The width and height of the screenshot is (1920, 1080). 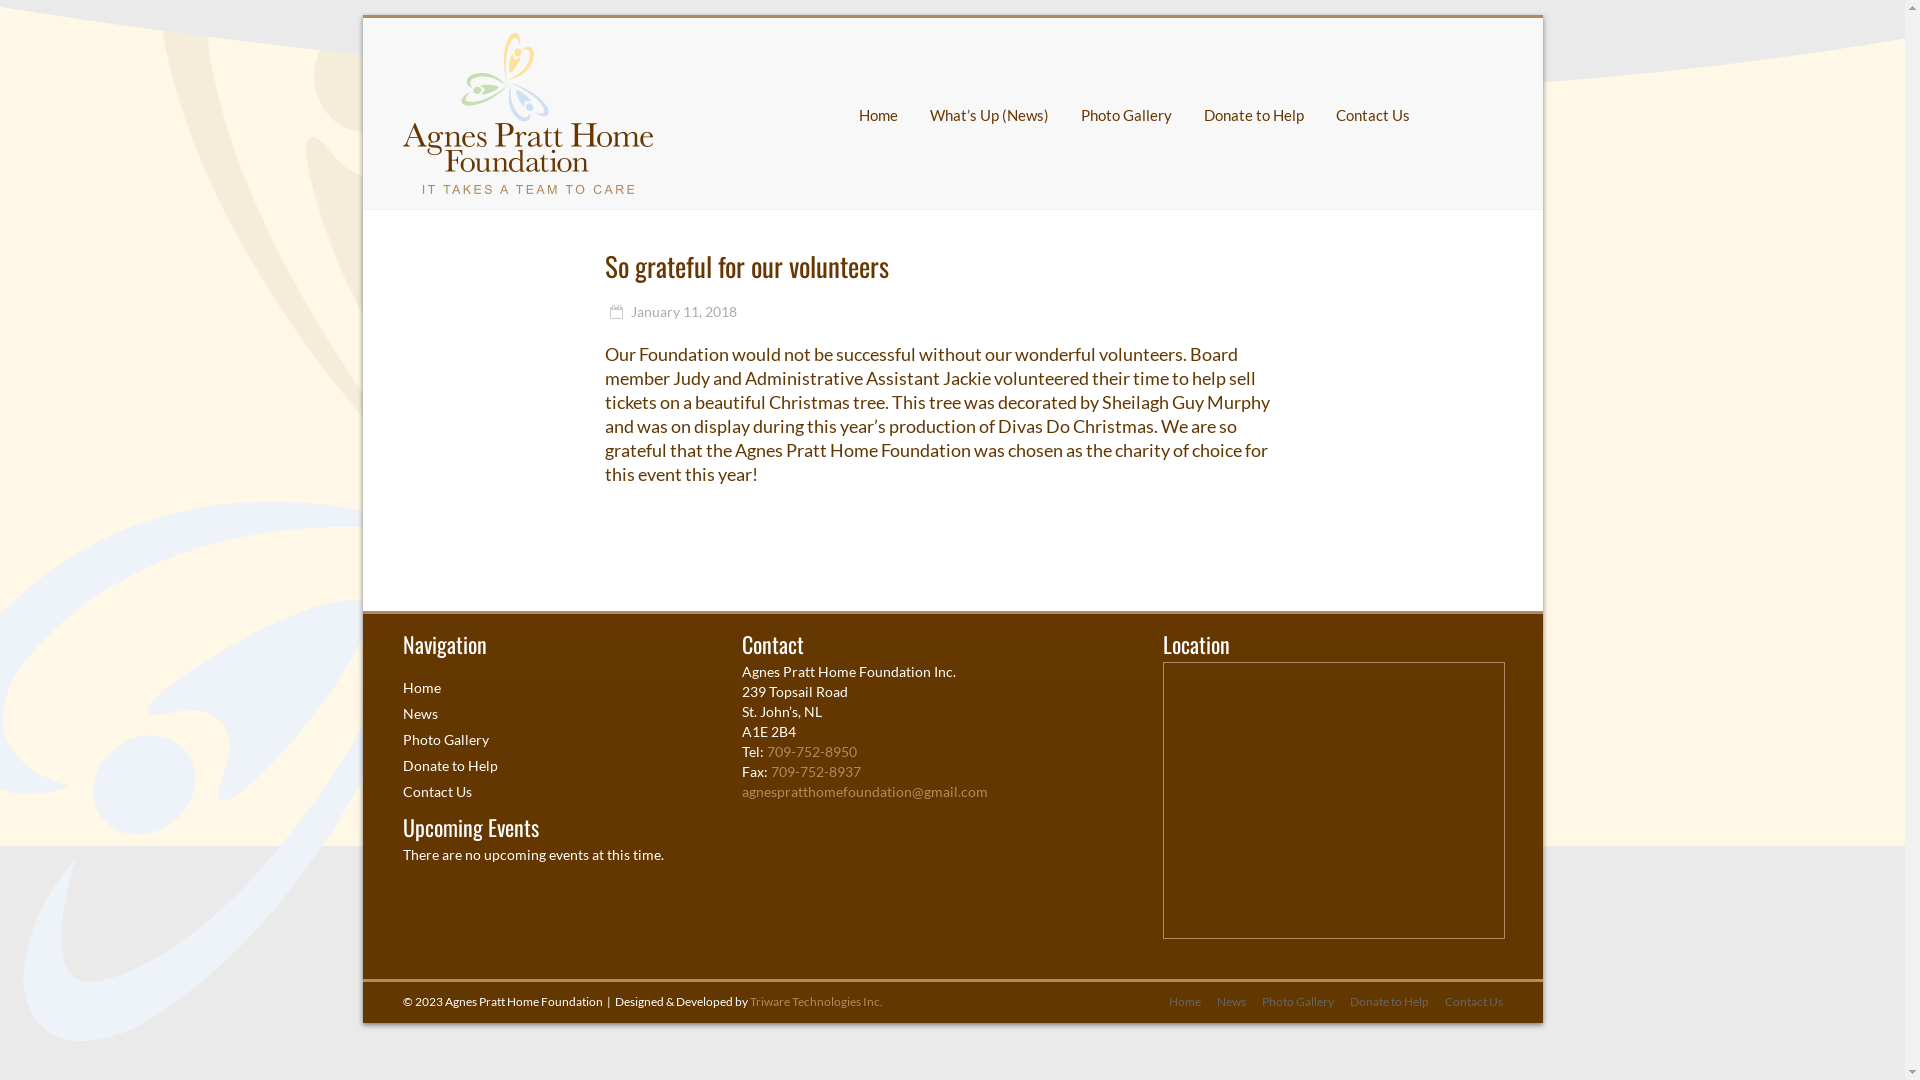 What do you see at coordinates (1126, 115) in the screenshot?
I see `Photo Gallery` at bounding box center [1126, 115].